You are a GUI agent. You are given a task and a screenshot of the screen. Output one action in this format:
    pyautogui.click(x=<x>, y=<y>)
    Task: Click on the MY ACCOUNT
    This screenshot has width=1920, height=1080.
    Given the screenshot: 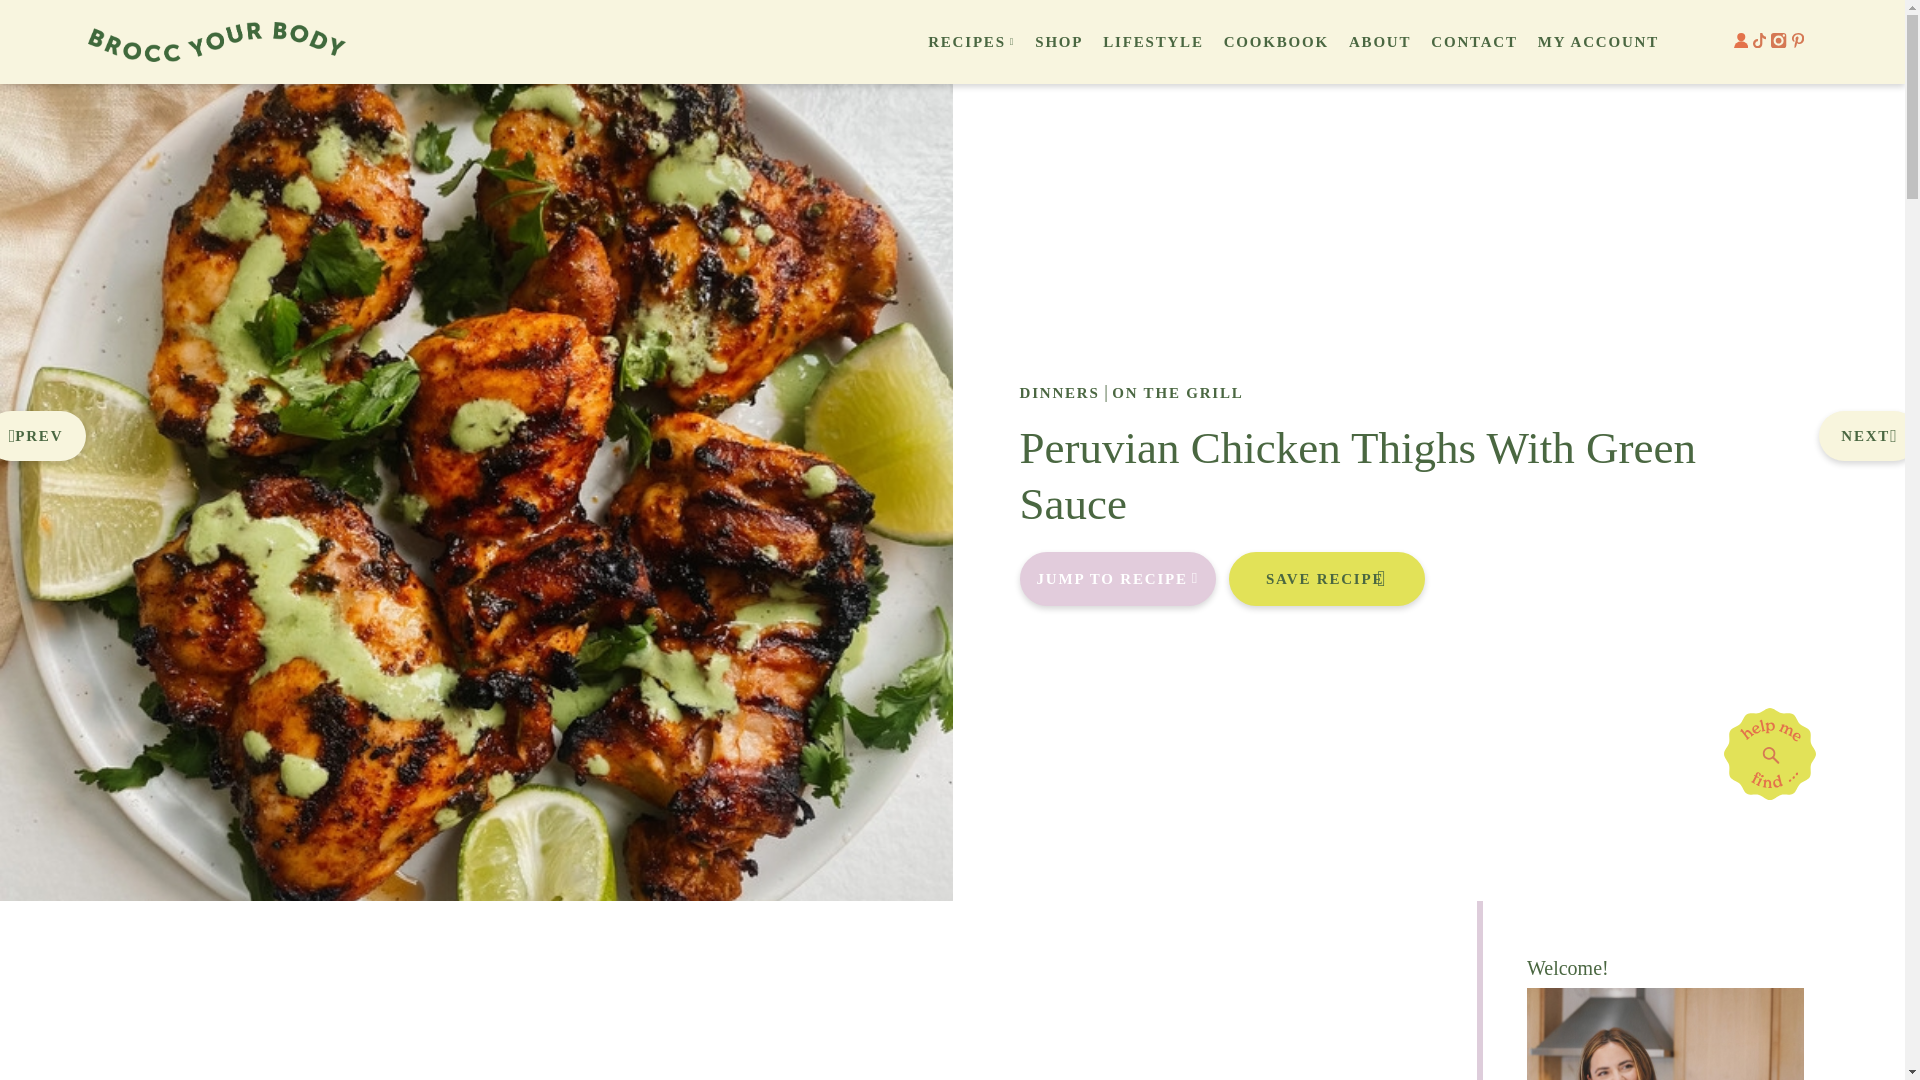 What is the action you would take?
    pyautogui.click(x=1598, y=42)
    